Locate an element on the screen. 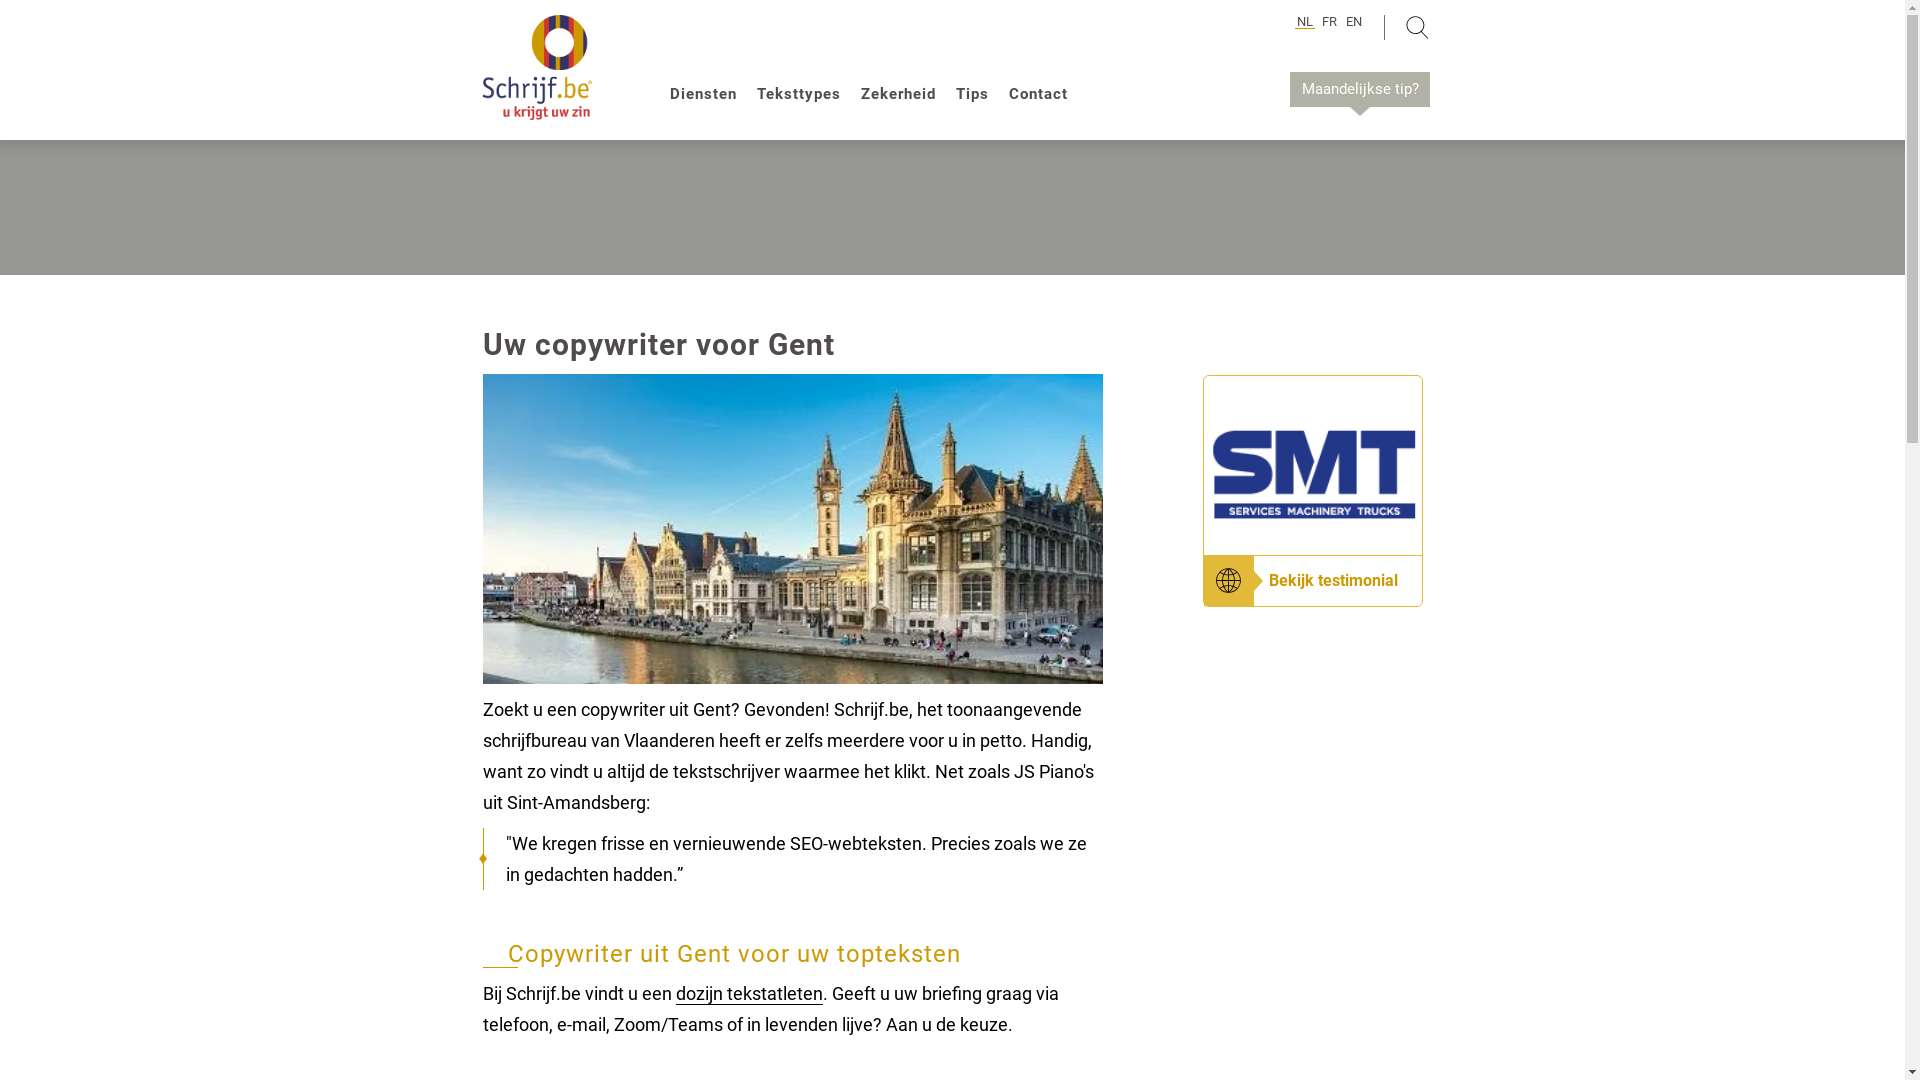  Tips is located at coordinates (972, 94).